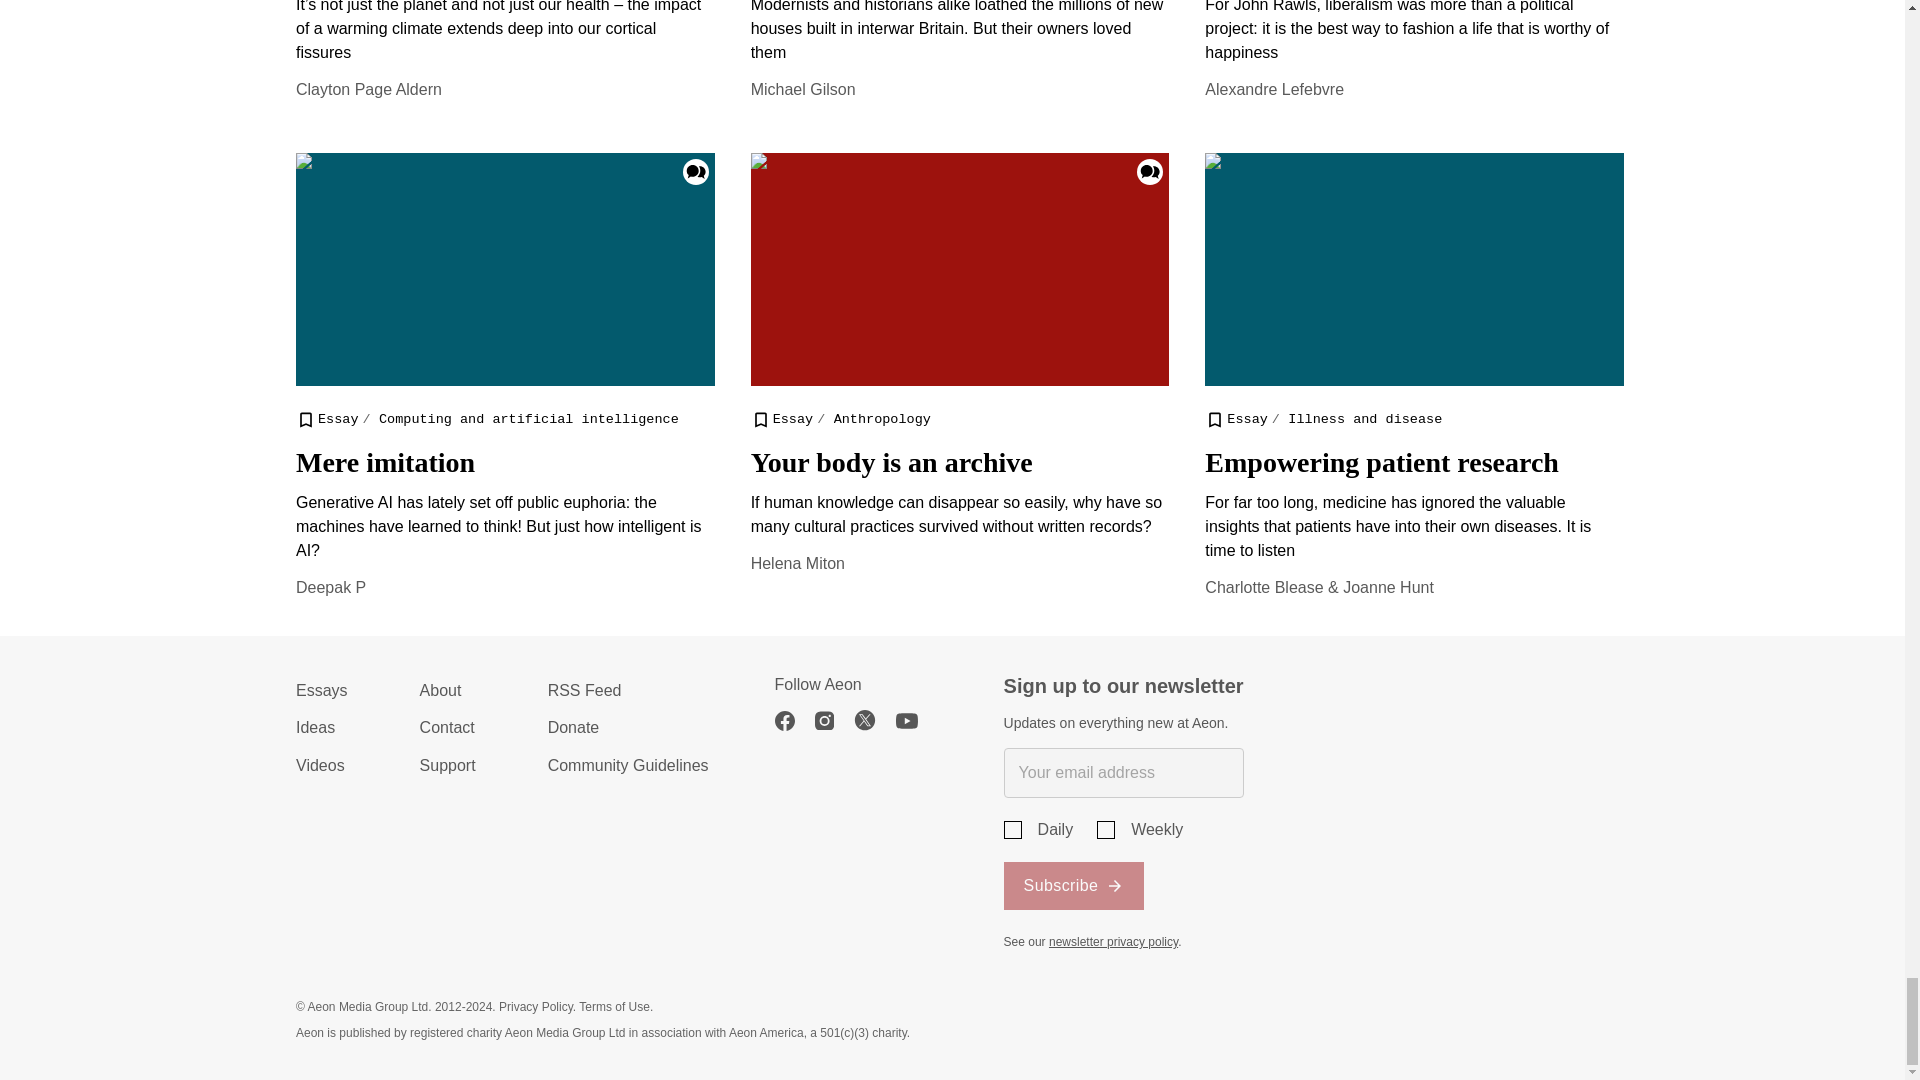 The width and height of the screenshot is (1920, 1080). Describe the element at coordinates (917, 720) in the screenshot. I see `YouTube` at that location.